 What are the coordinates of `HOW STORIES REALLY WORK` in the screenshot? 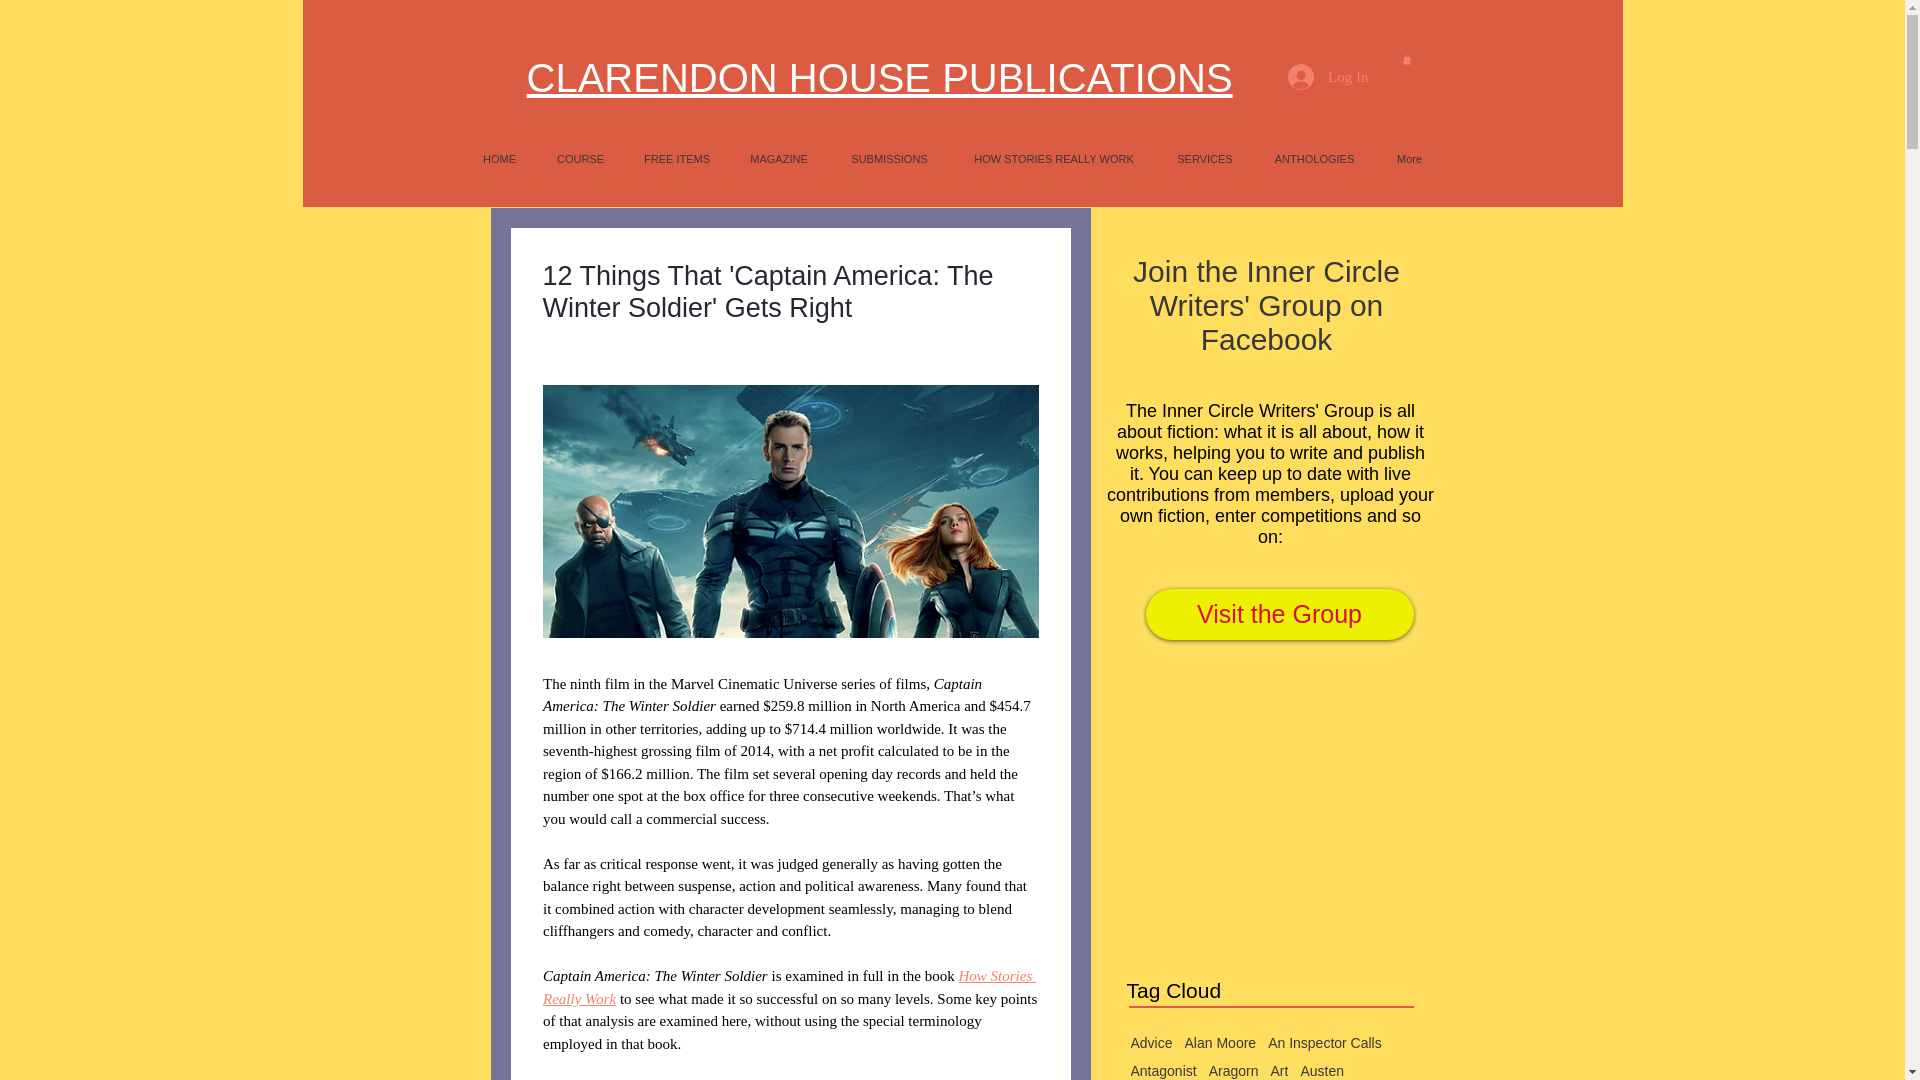 It's located at (1054, 158).